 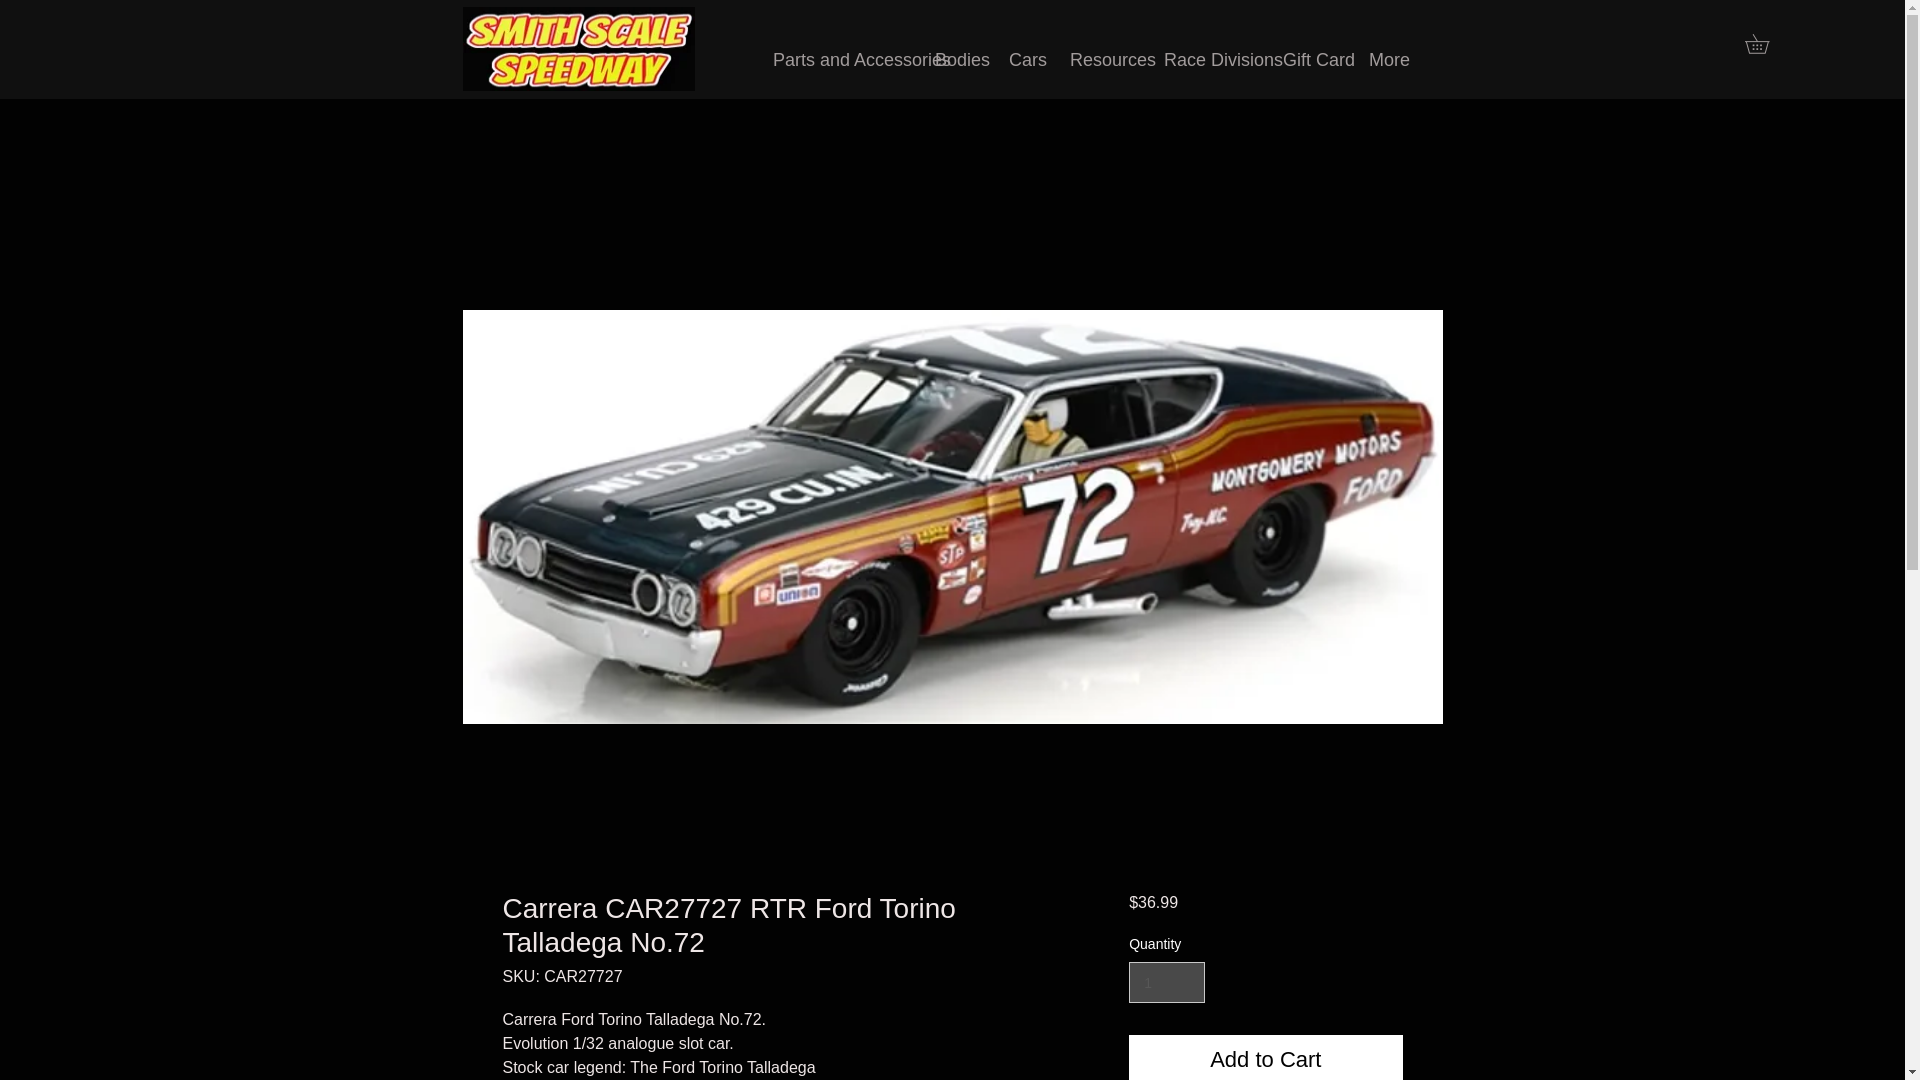 I want to click on Race Divisions, so click(x=1208, y=60).